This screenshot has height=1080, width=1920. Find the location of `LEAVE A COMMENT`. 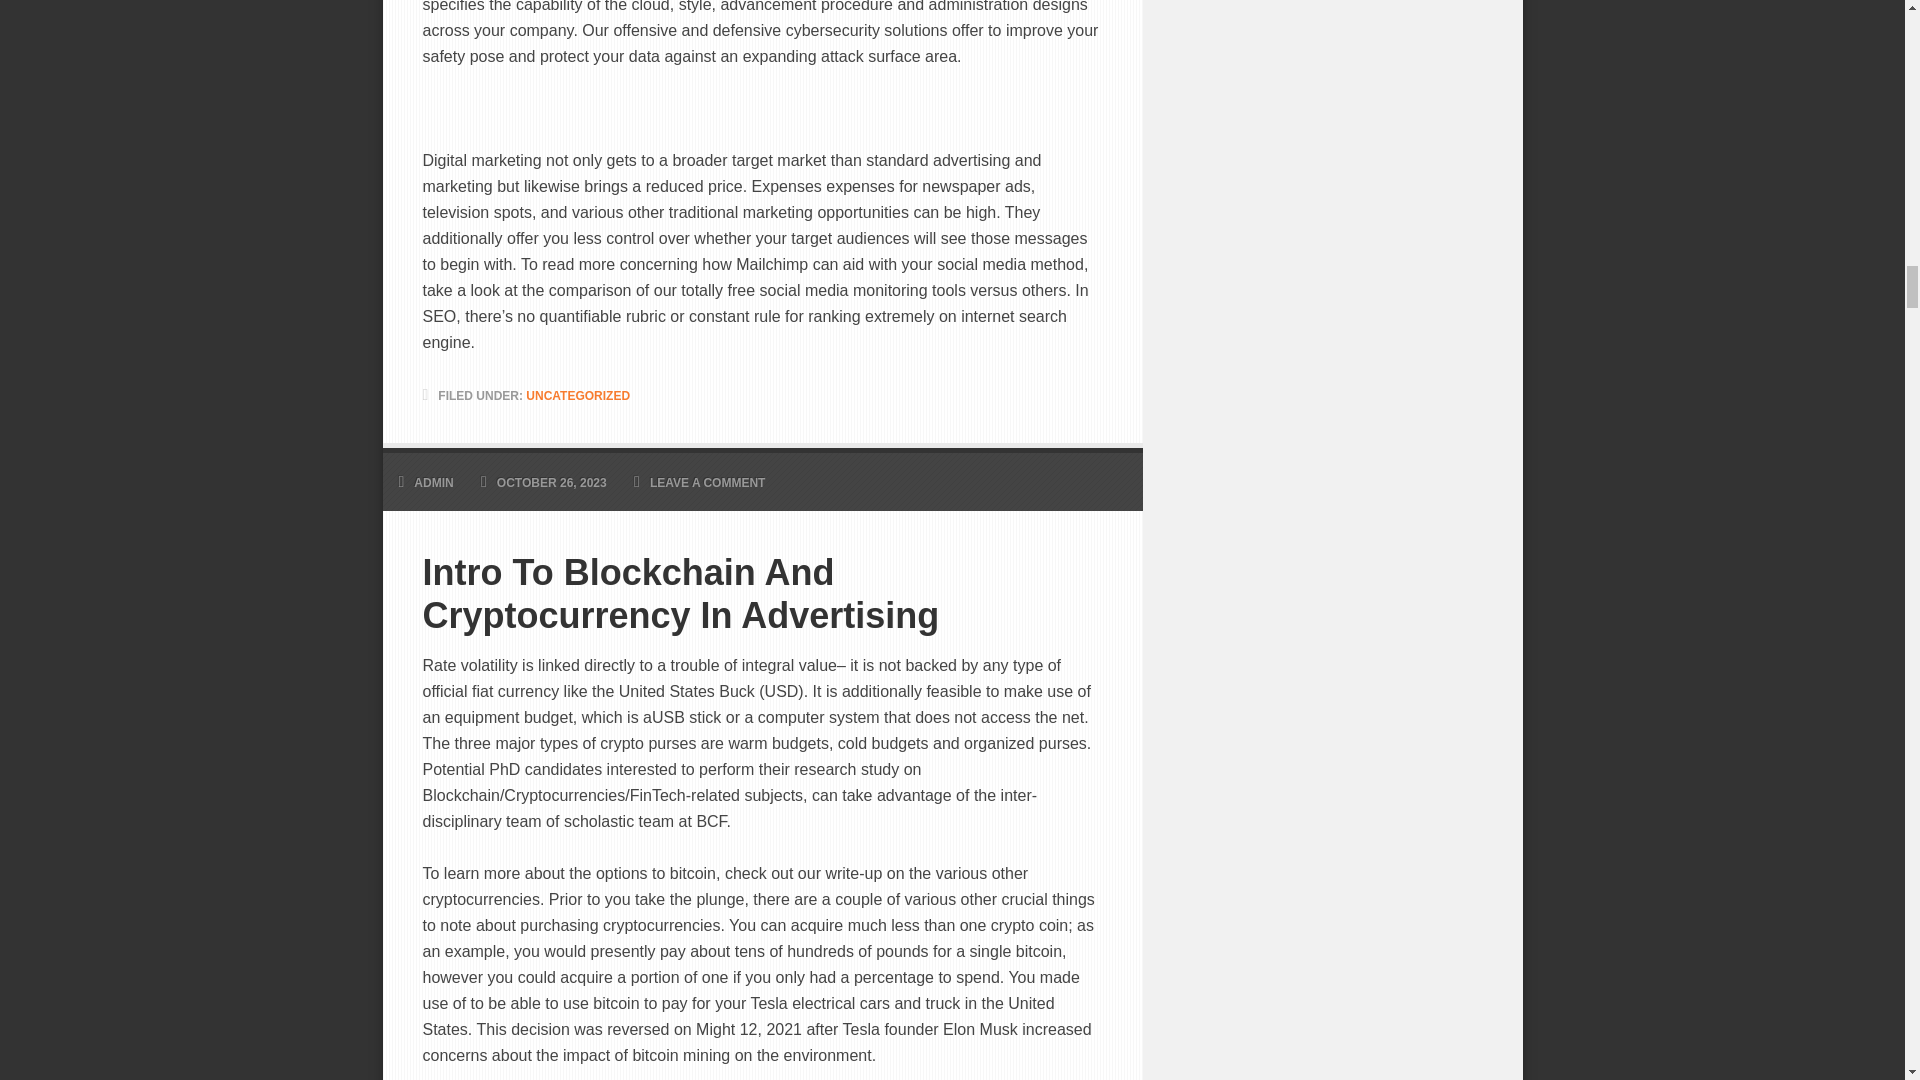

LEAVE A COMMENT is located at coordinates (708, 483).